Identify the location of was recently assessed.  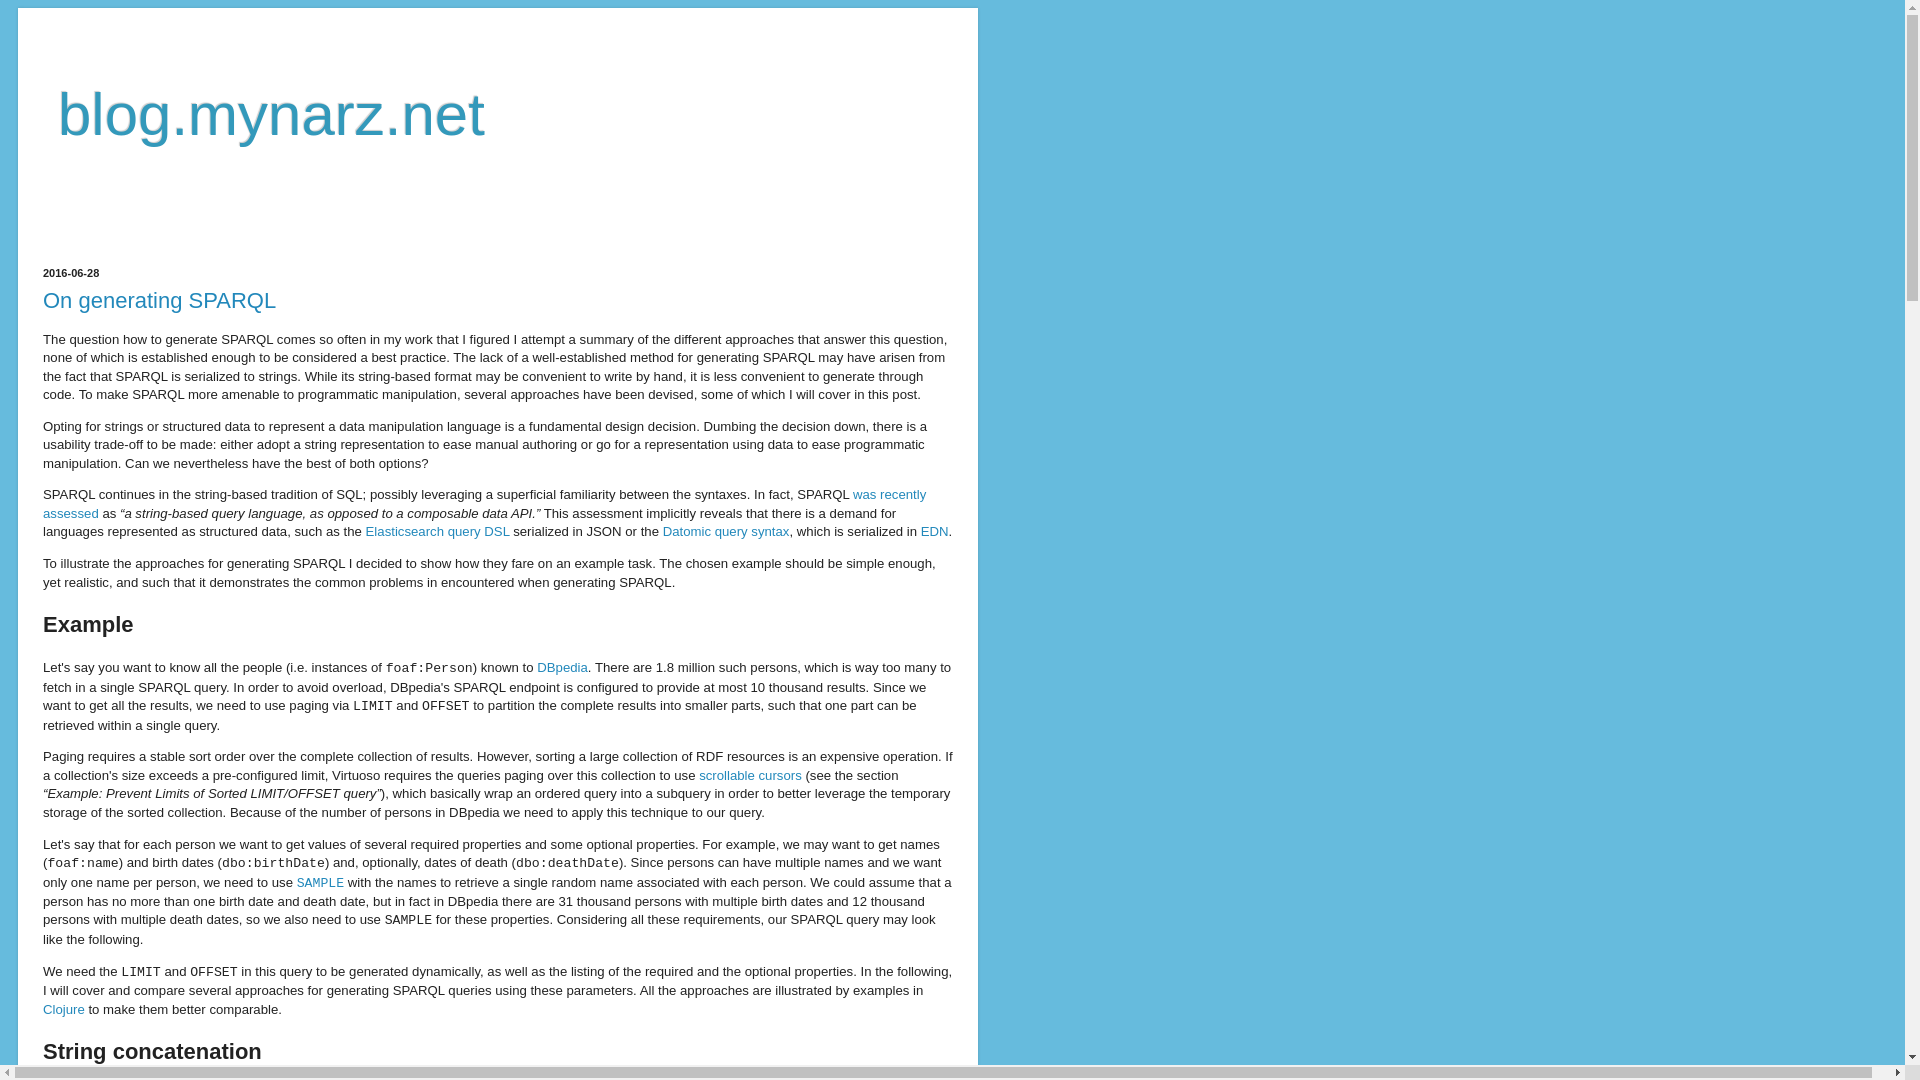
(484, 503).